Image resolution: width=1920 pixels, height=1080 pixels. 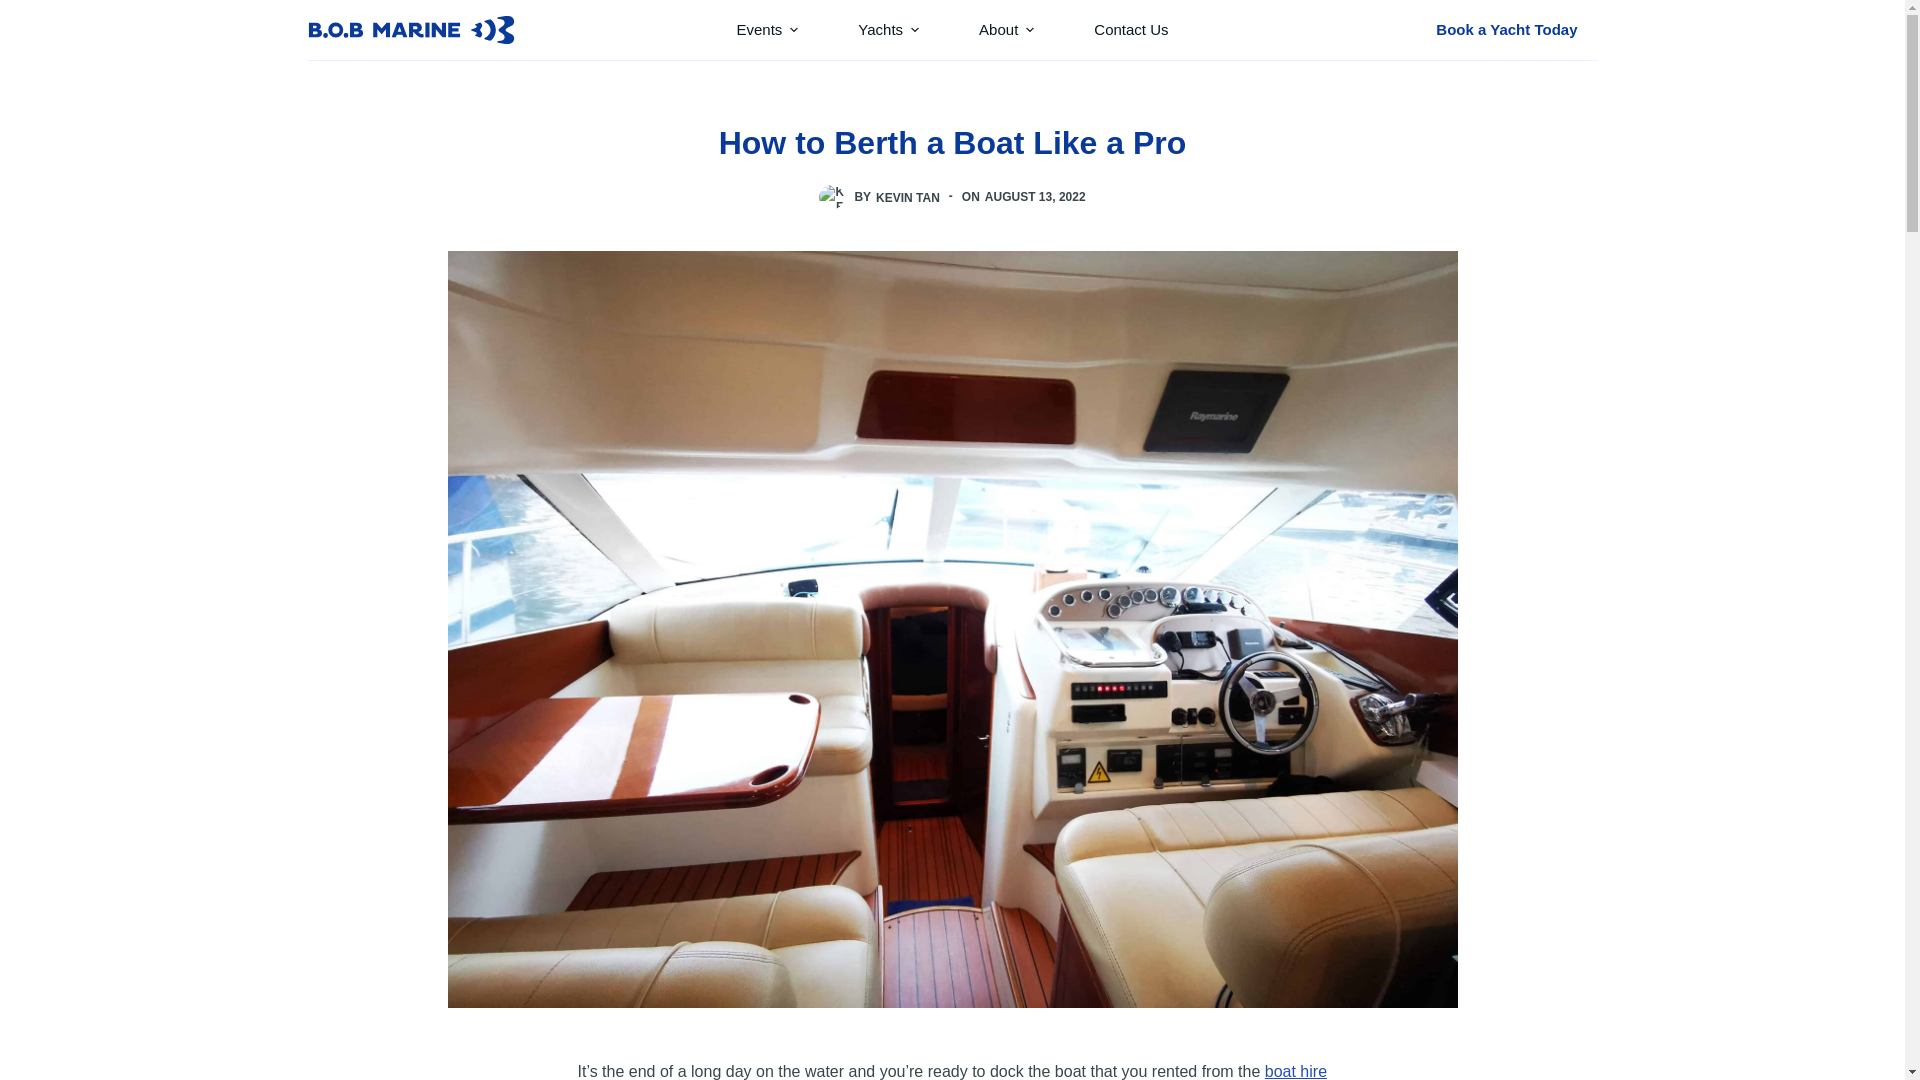 What do you see at coordinates (952, 143) in the screenshot?
I see `How to Berth a Boat Like a Pro` at bounding box center [952, 143].